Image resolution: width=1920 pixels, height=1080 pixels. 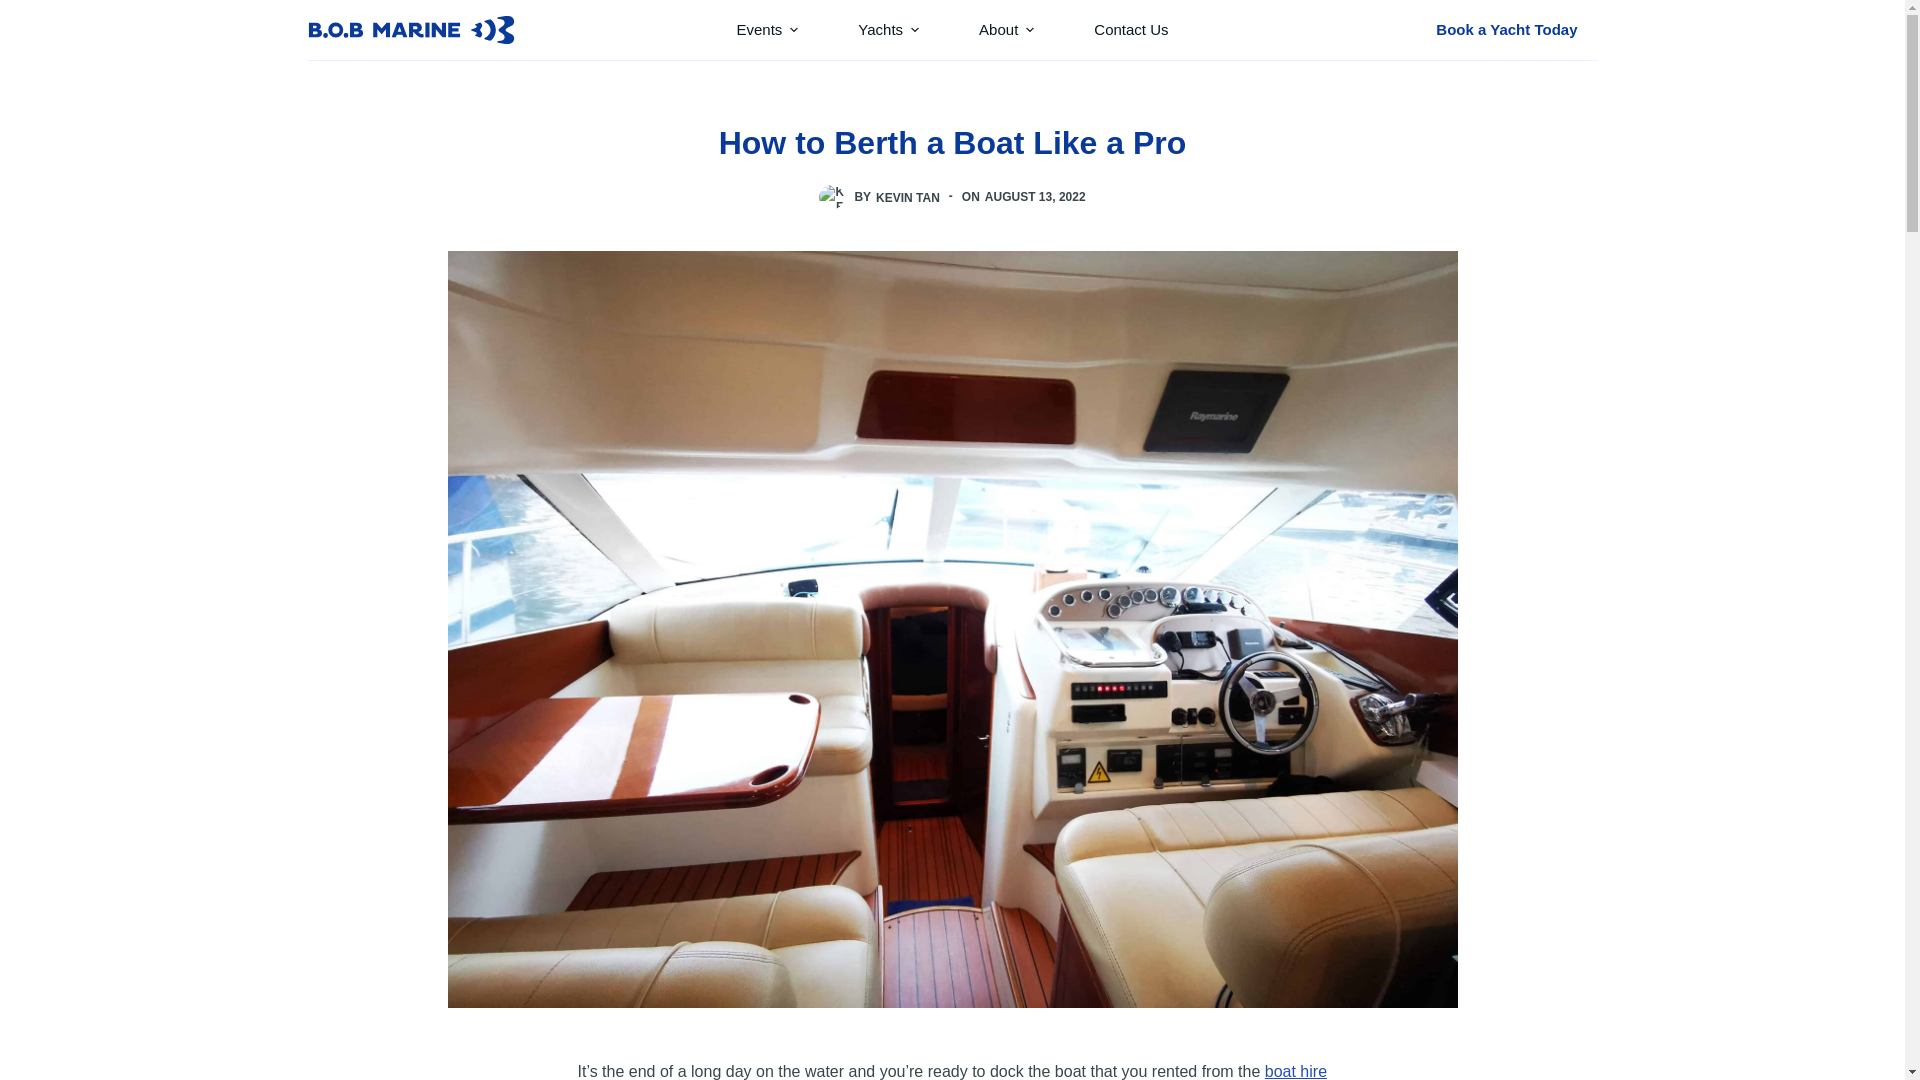 What do you see at coordinates (952, 143) in the screenshot?
I see `How to Berth a Boat Like a Pro` at bounding box center [952, 143].